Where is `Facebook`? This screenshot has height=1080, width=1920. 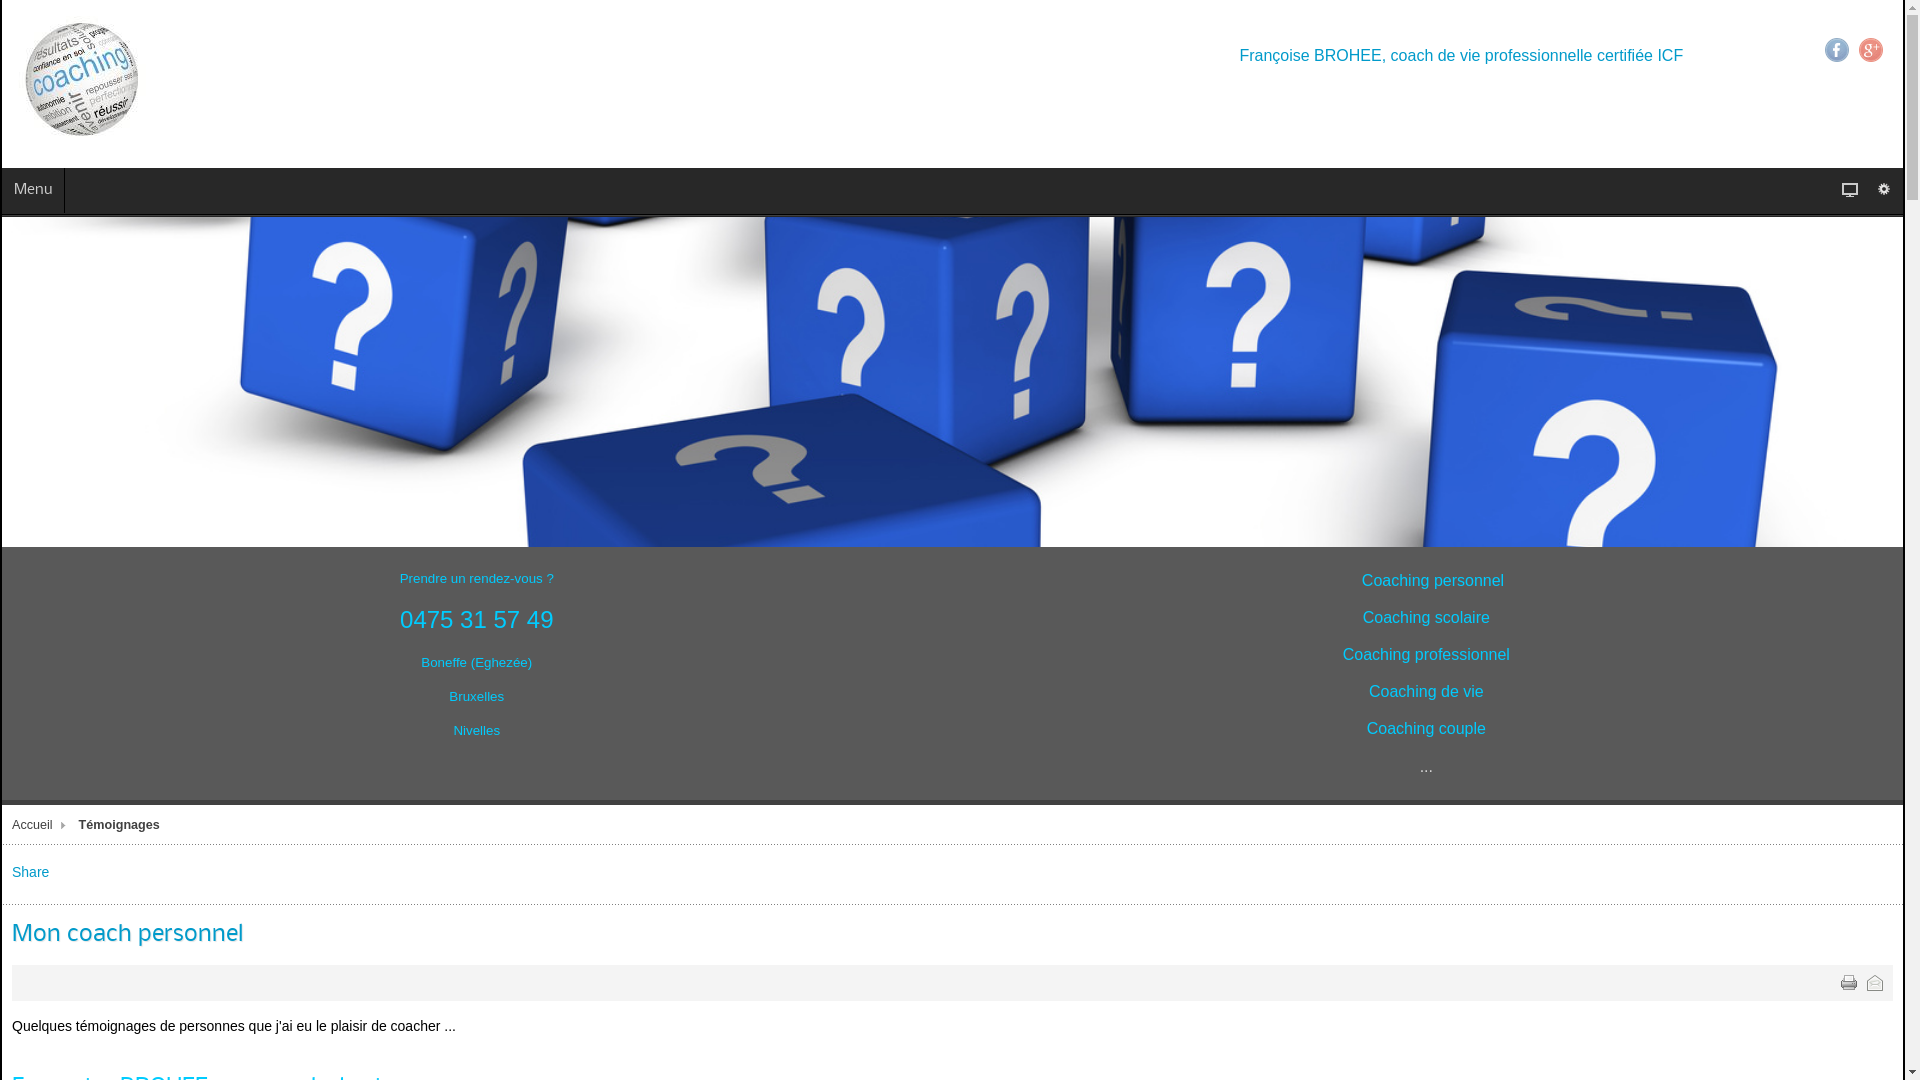
Facebook is located at coordinates (1837, 50).